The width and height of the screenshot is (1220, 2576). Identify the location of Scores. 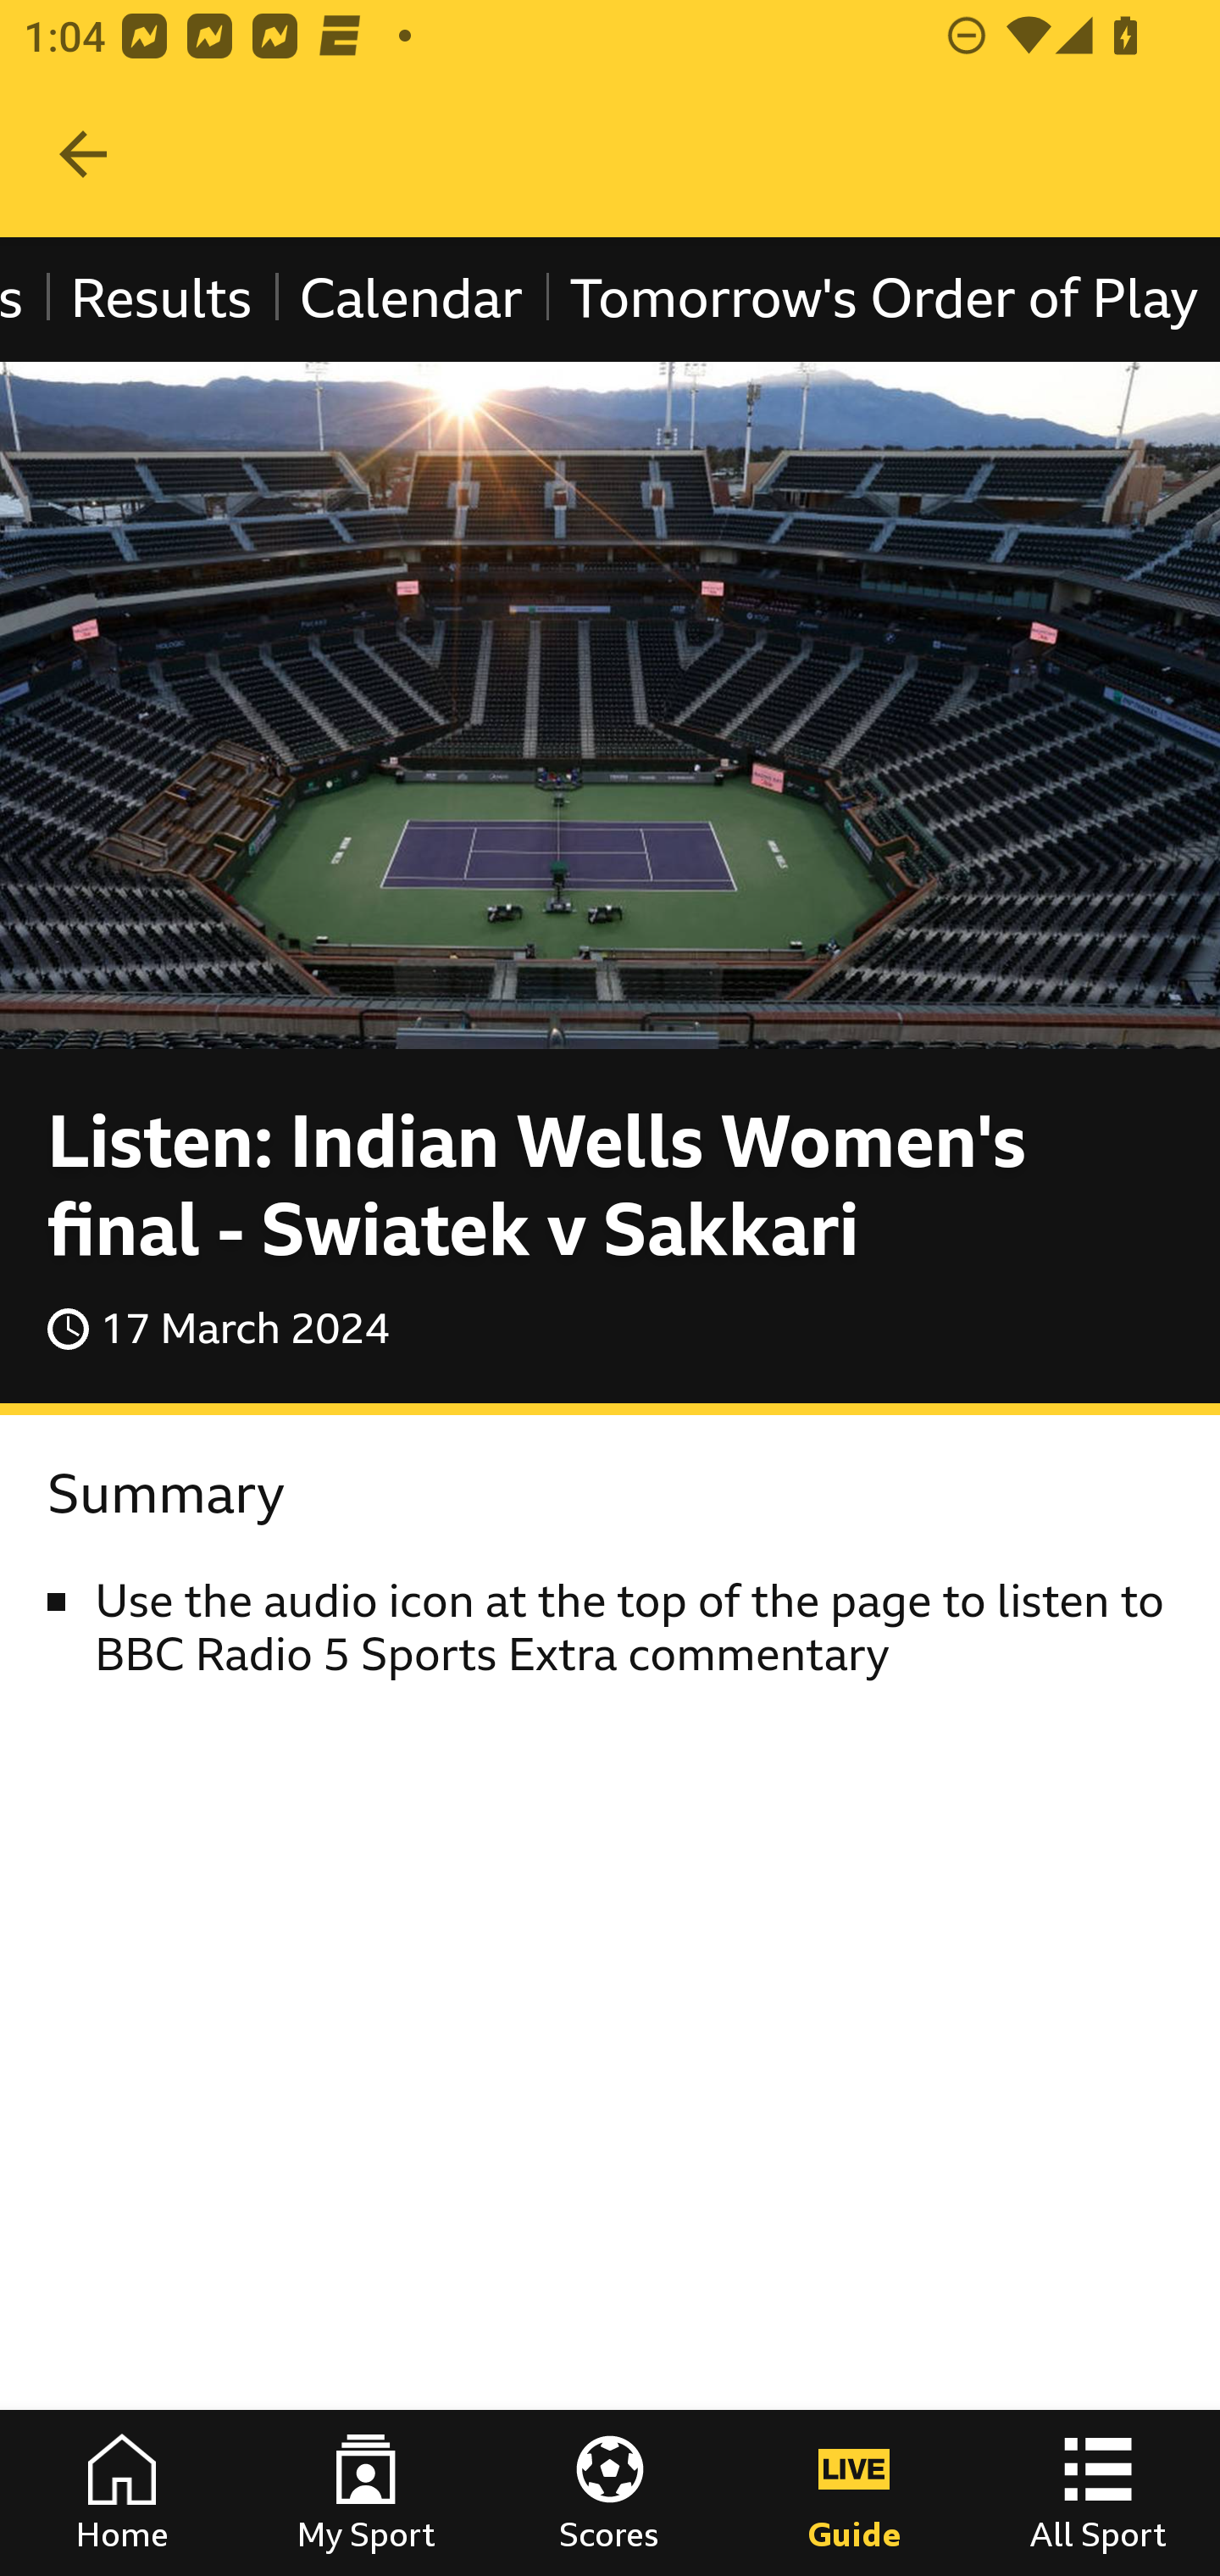
(610, 2493).